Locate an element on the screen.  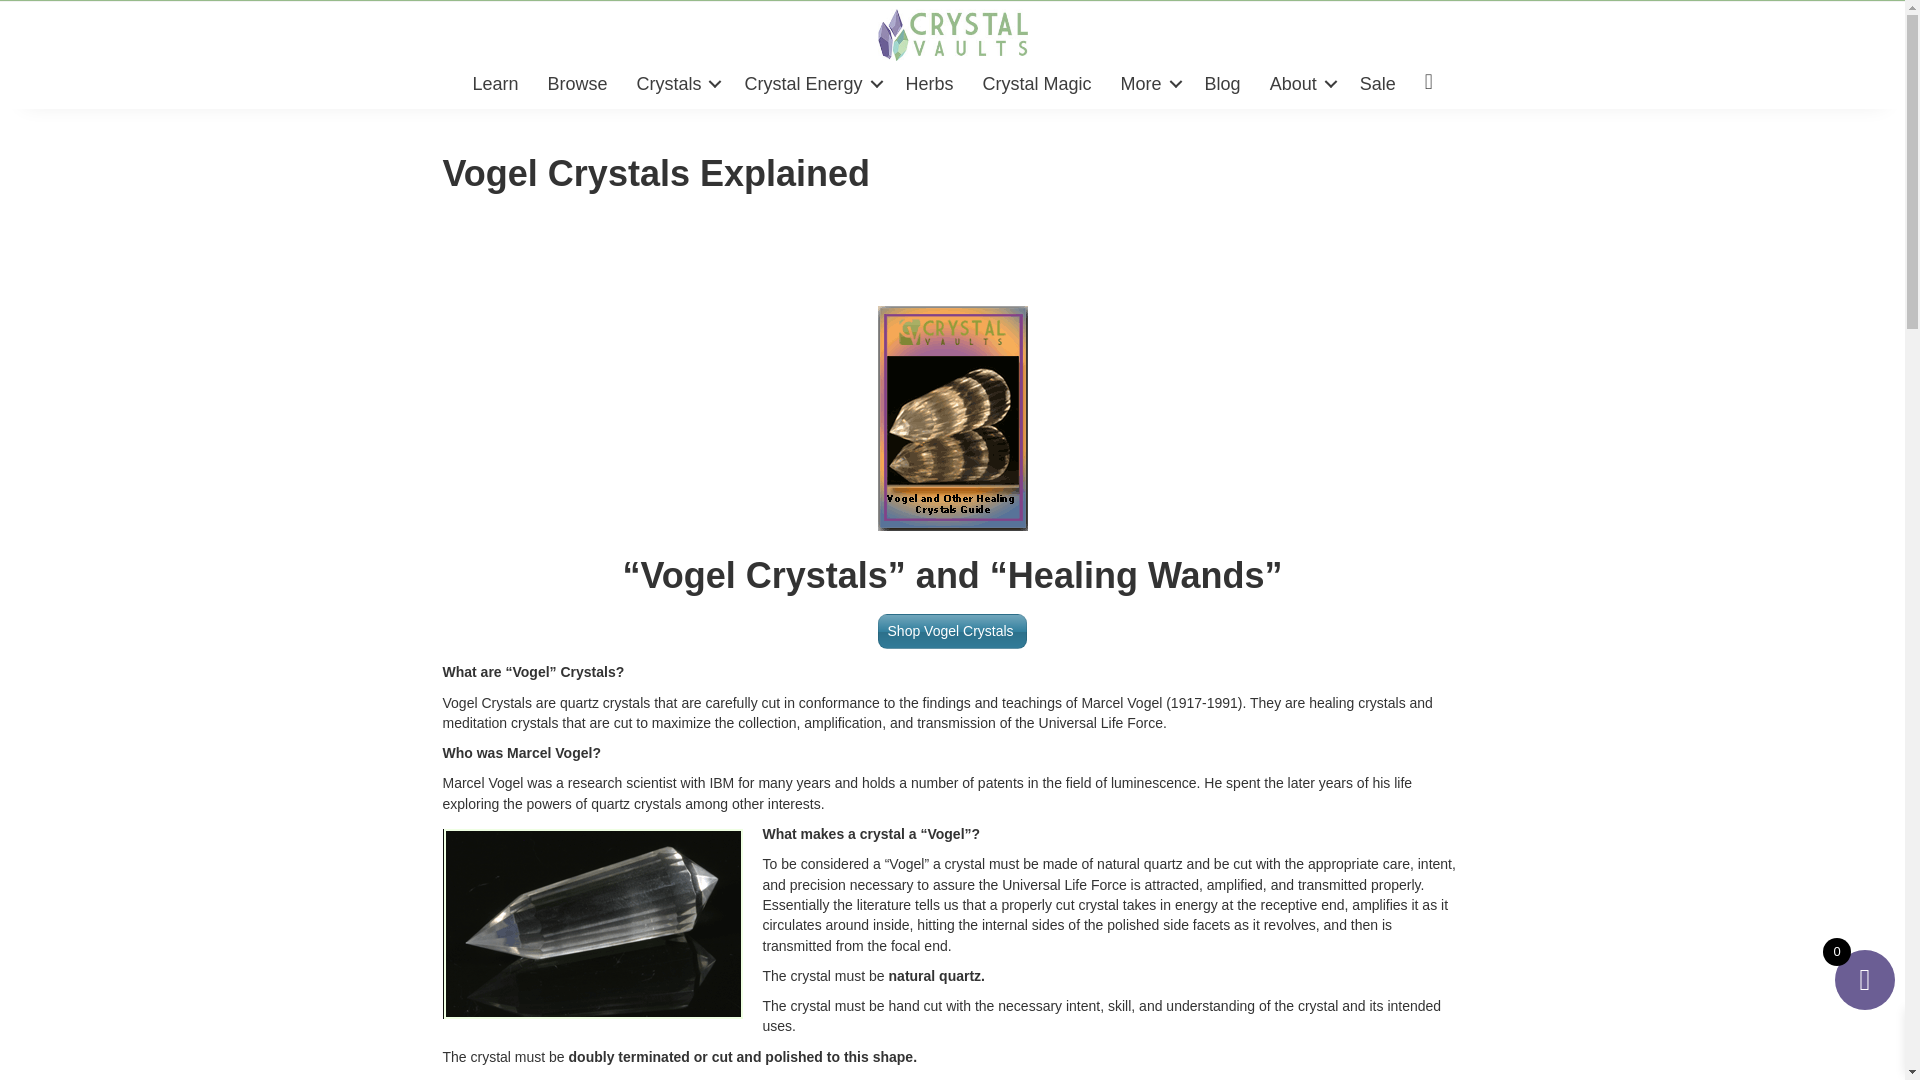
Browse is located at coordinates (576, 83).